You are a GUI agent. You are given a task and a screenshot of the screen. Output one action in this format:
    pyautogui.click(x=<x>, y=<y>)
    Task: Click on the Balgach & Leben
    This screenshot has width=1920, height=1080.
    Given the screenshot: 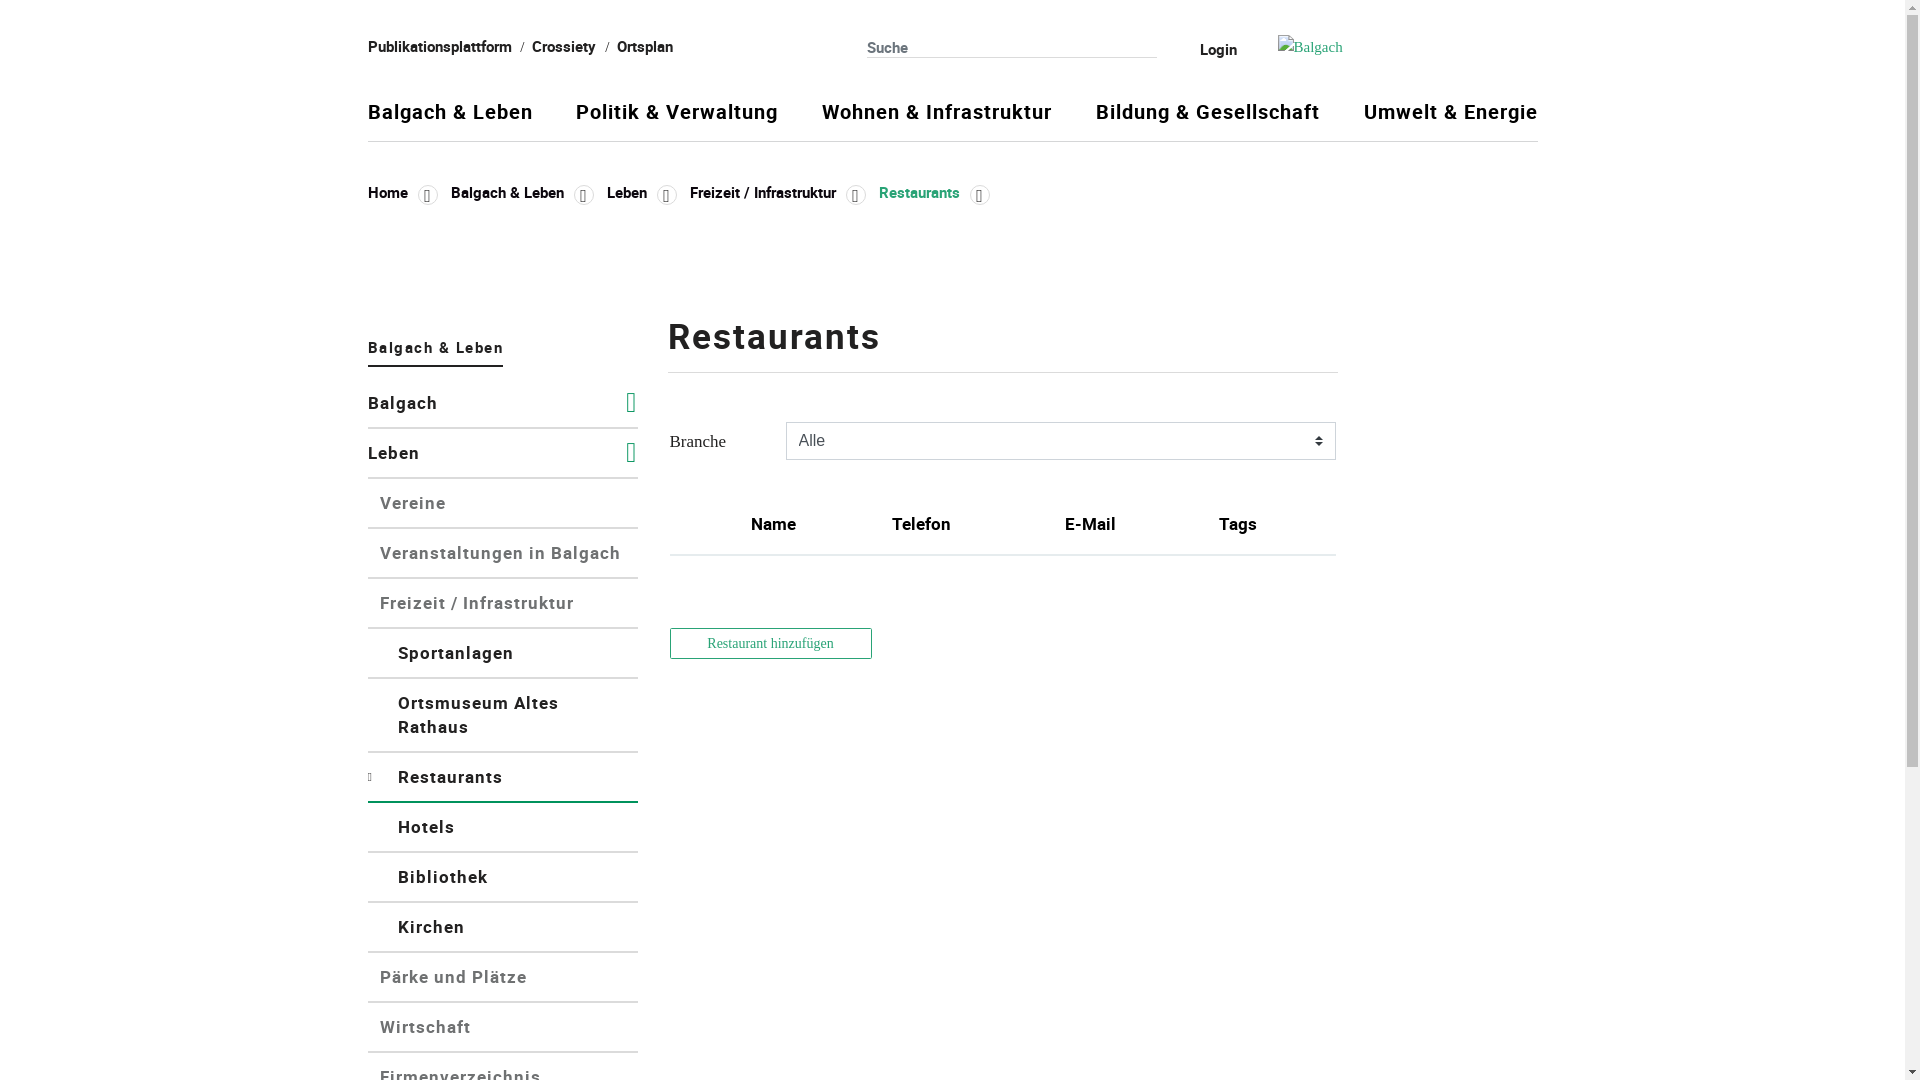 What is the action you would take?
    pyautogui.click(x=436, y=351)
    